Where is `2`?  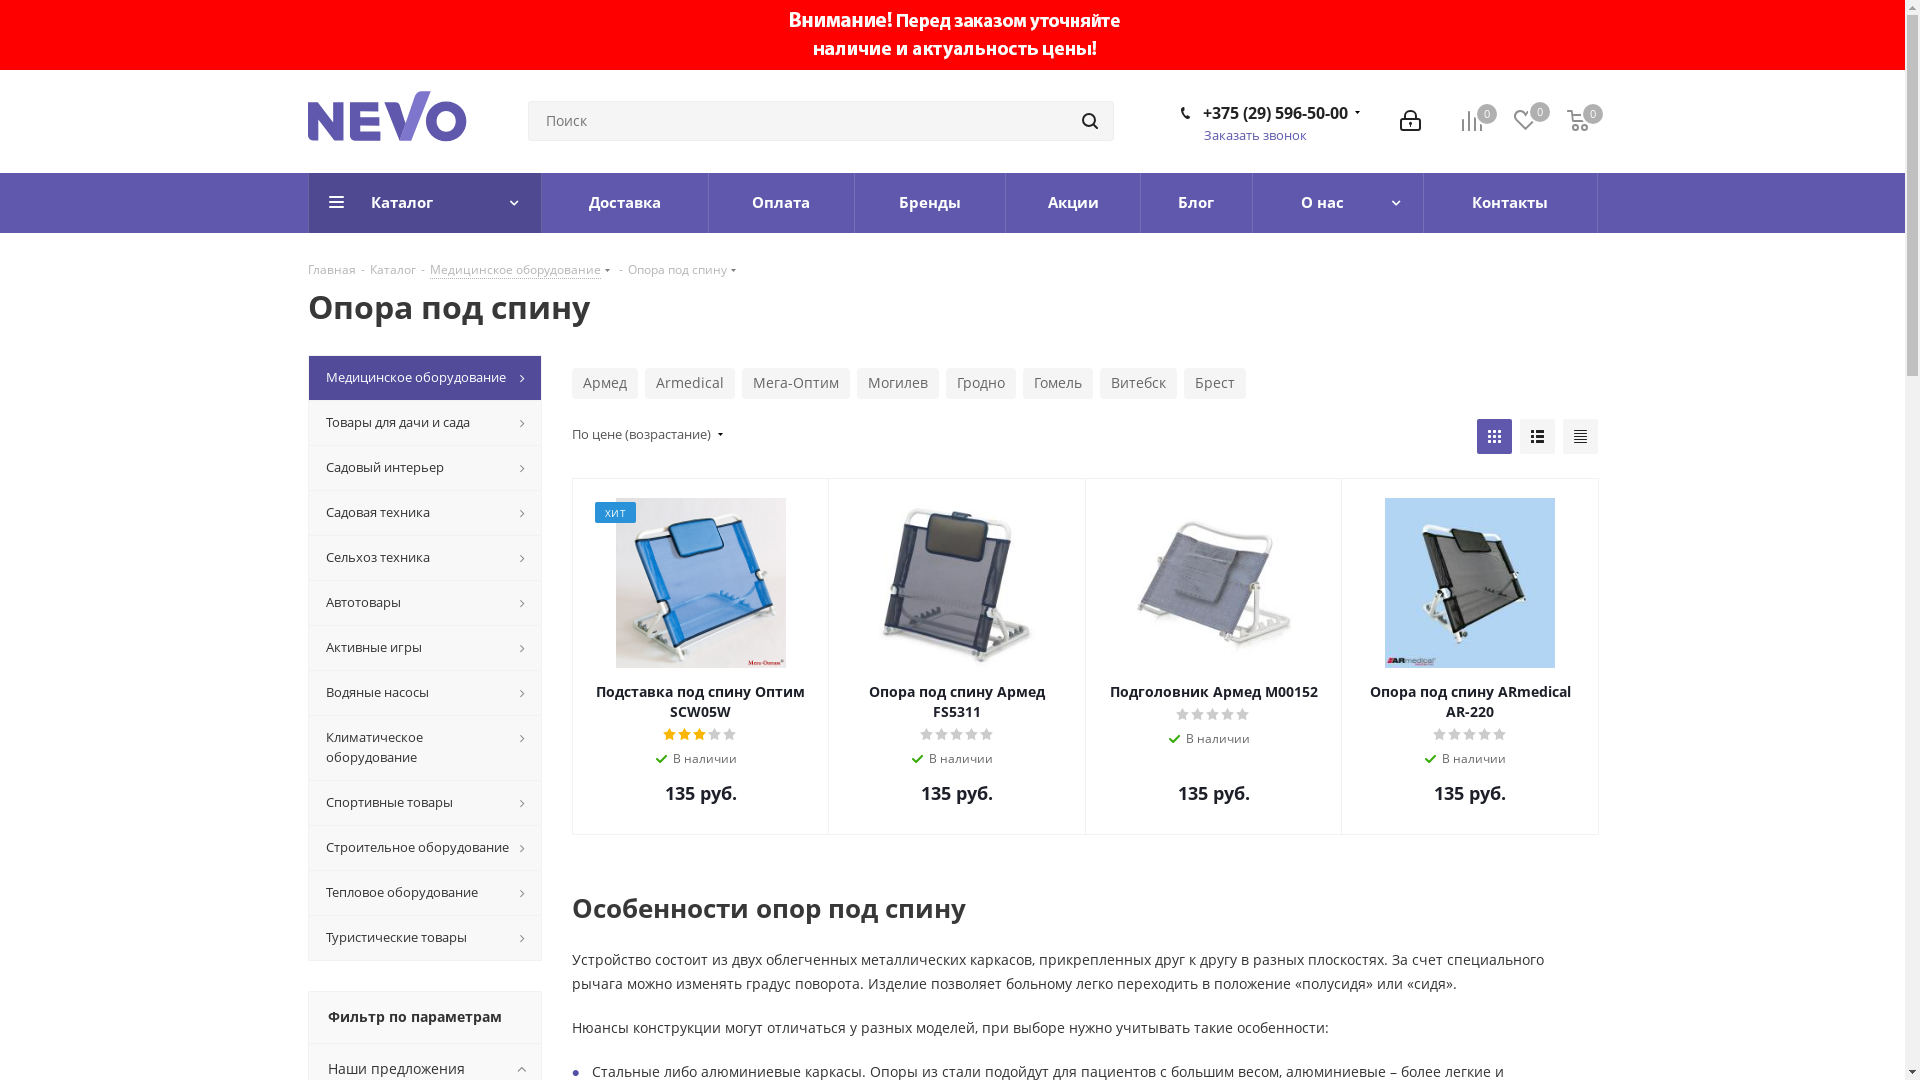
2 is located at coordinates (1456, 735).